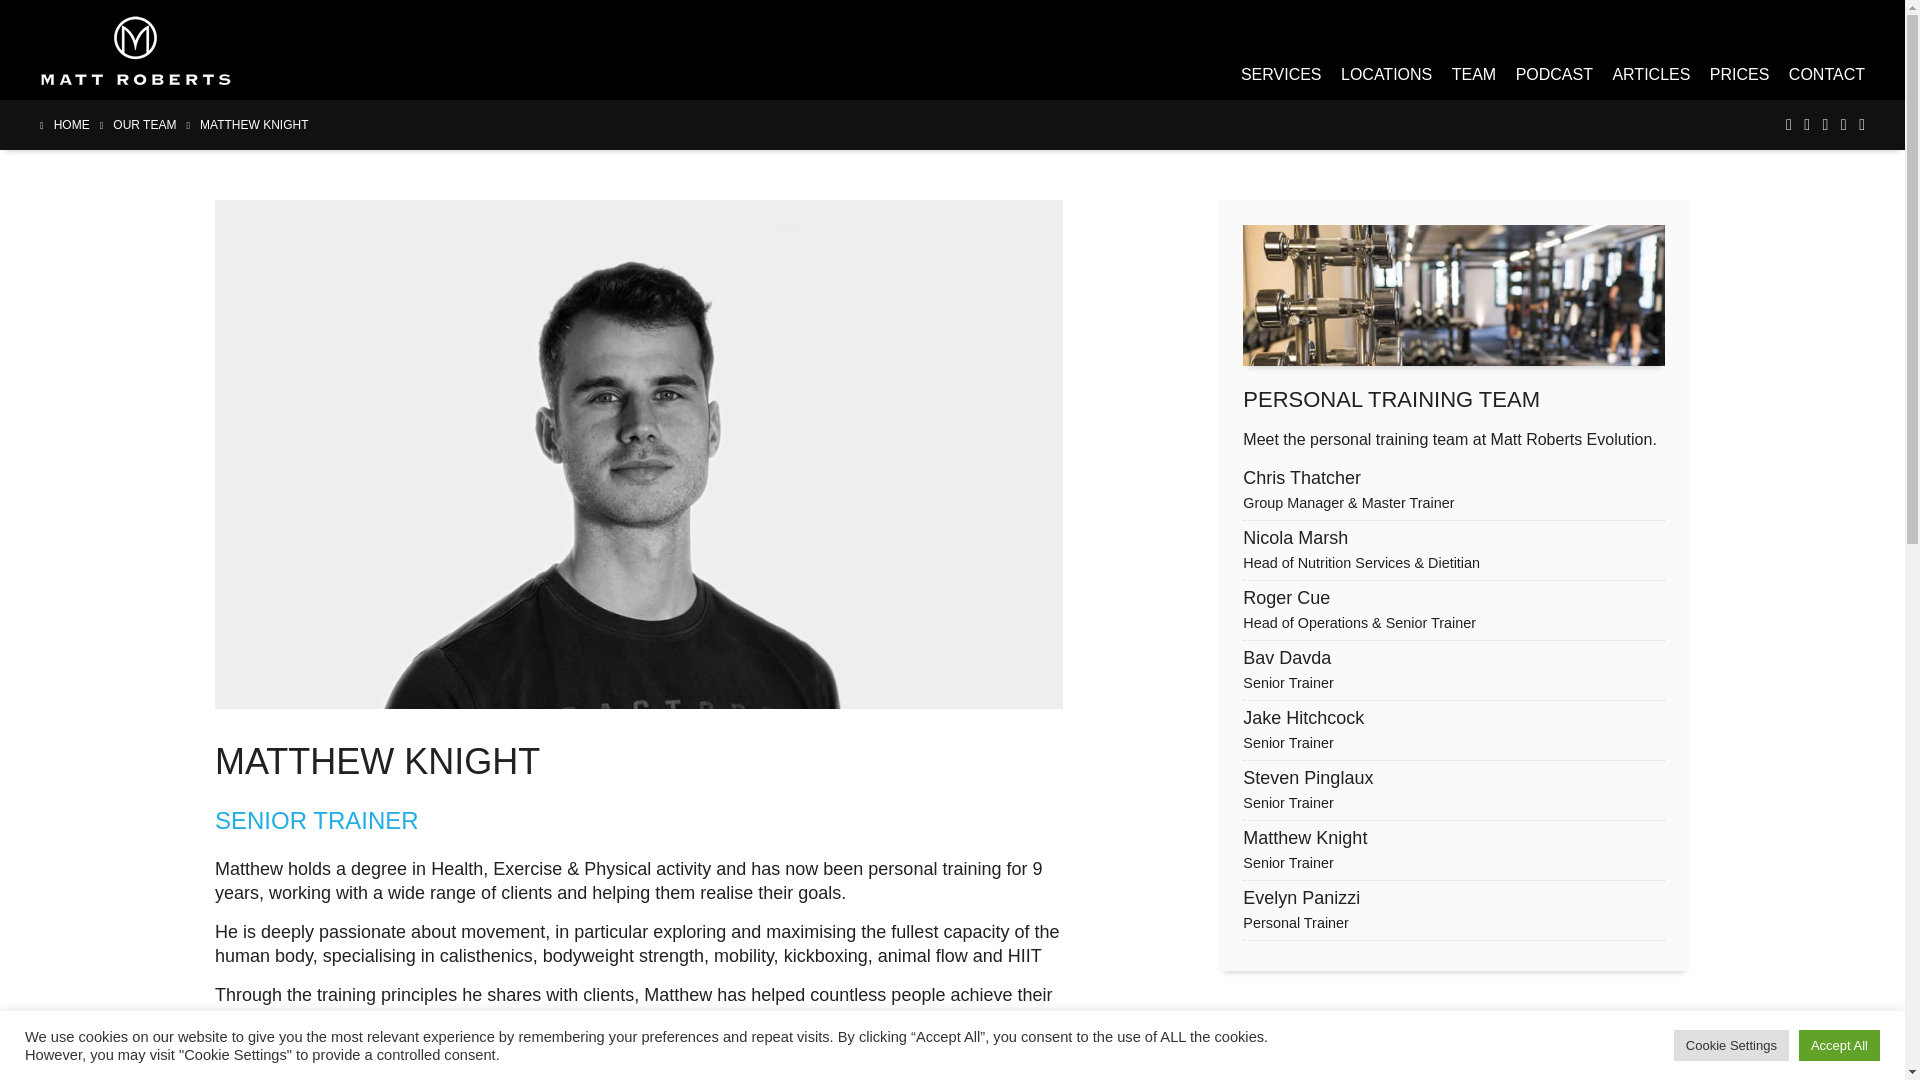 This screenshot has width=1920, height=1080. Describe the element at coordinates (1281, 74) in the screenshot. I see `SERVICES` at that location.